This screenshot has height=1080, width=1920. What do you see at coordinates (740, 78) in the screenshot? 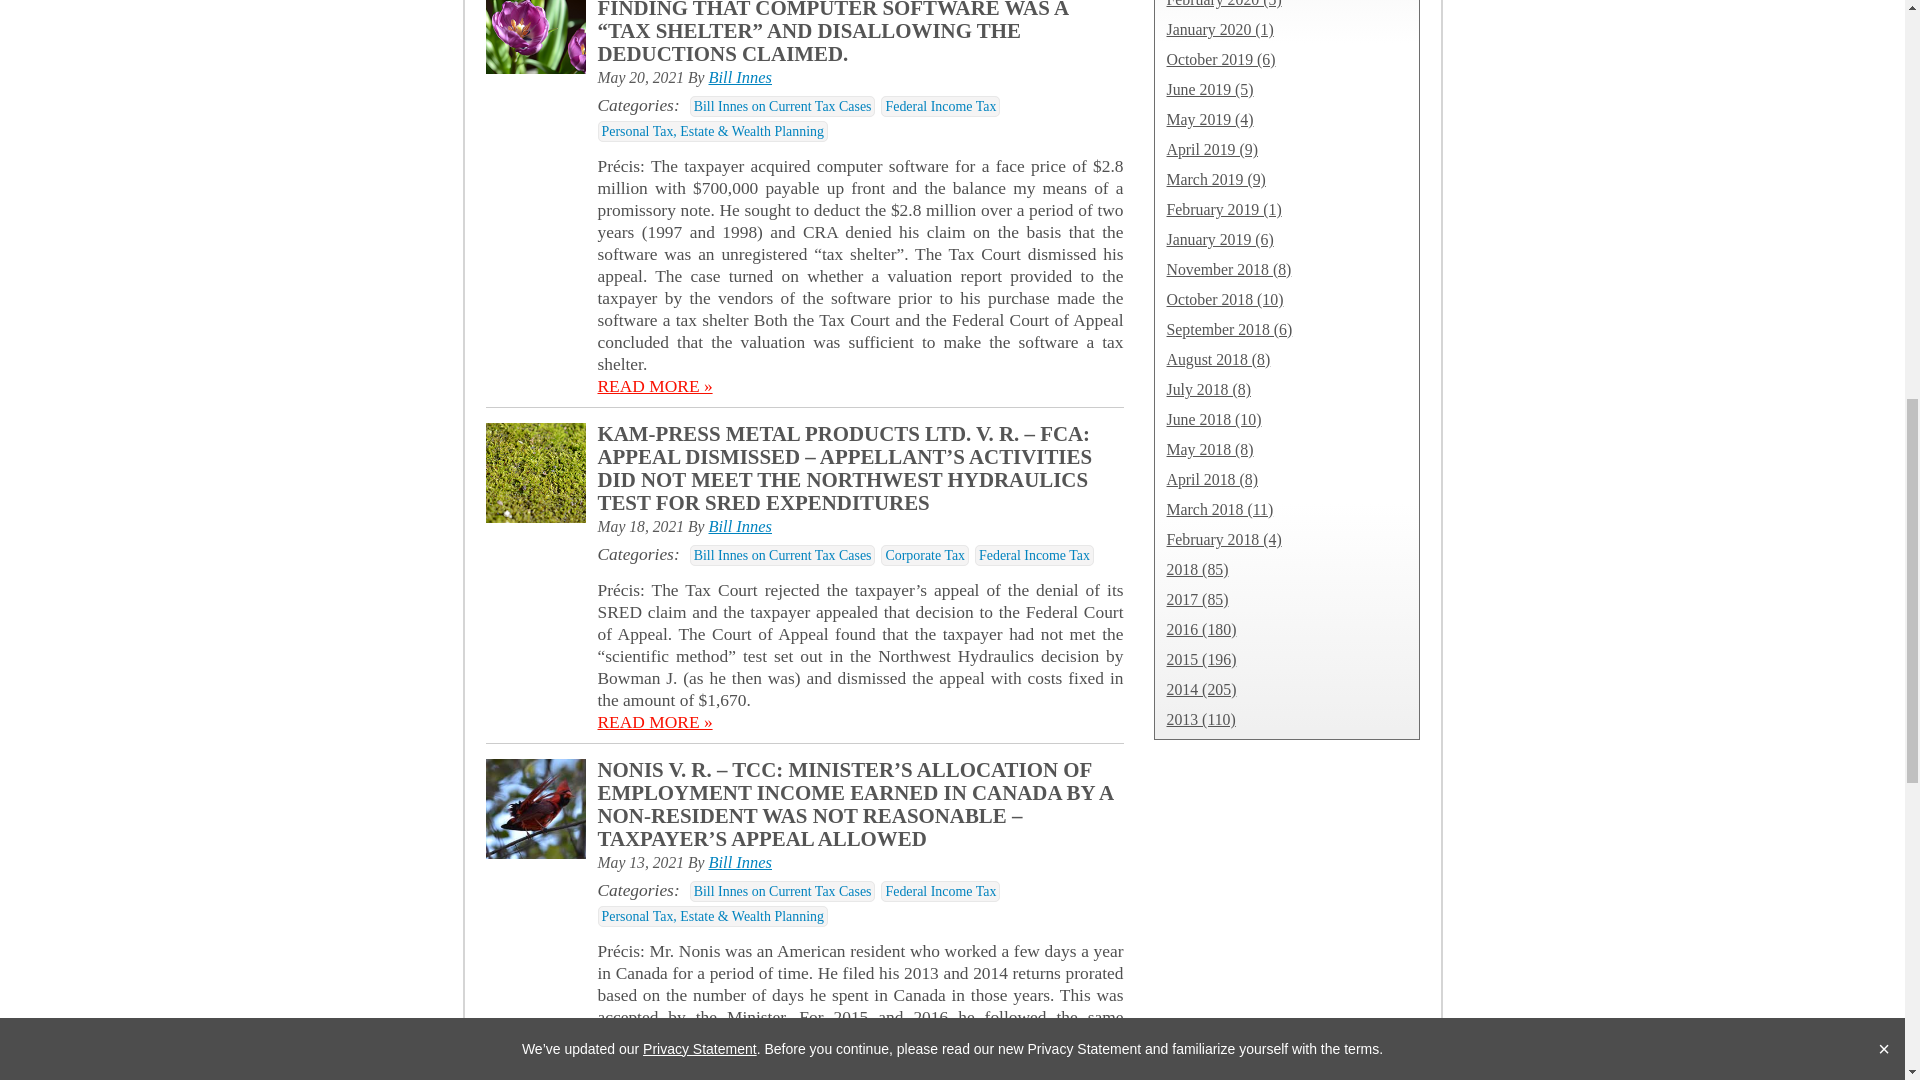
I see `see more posts from Bill Innes` at bounding box center [740, 78].